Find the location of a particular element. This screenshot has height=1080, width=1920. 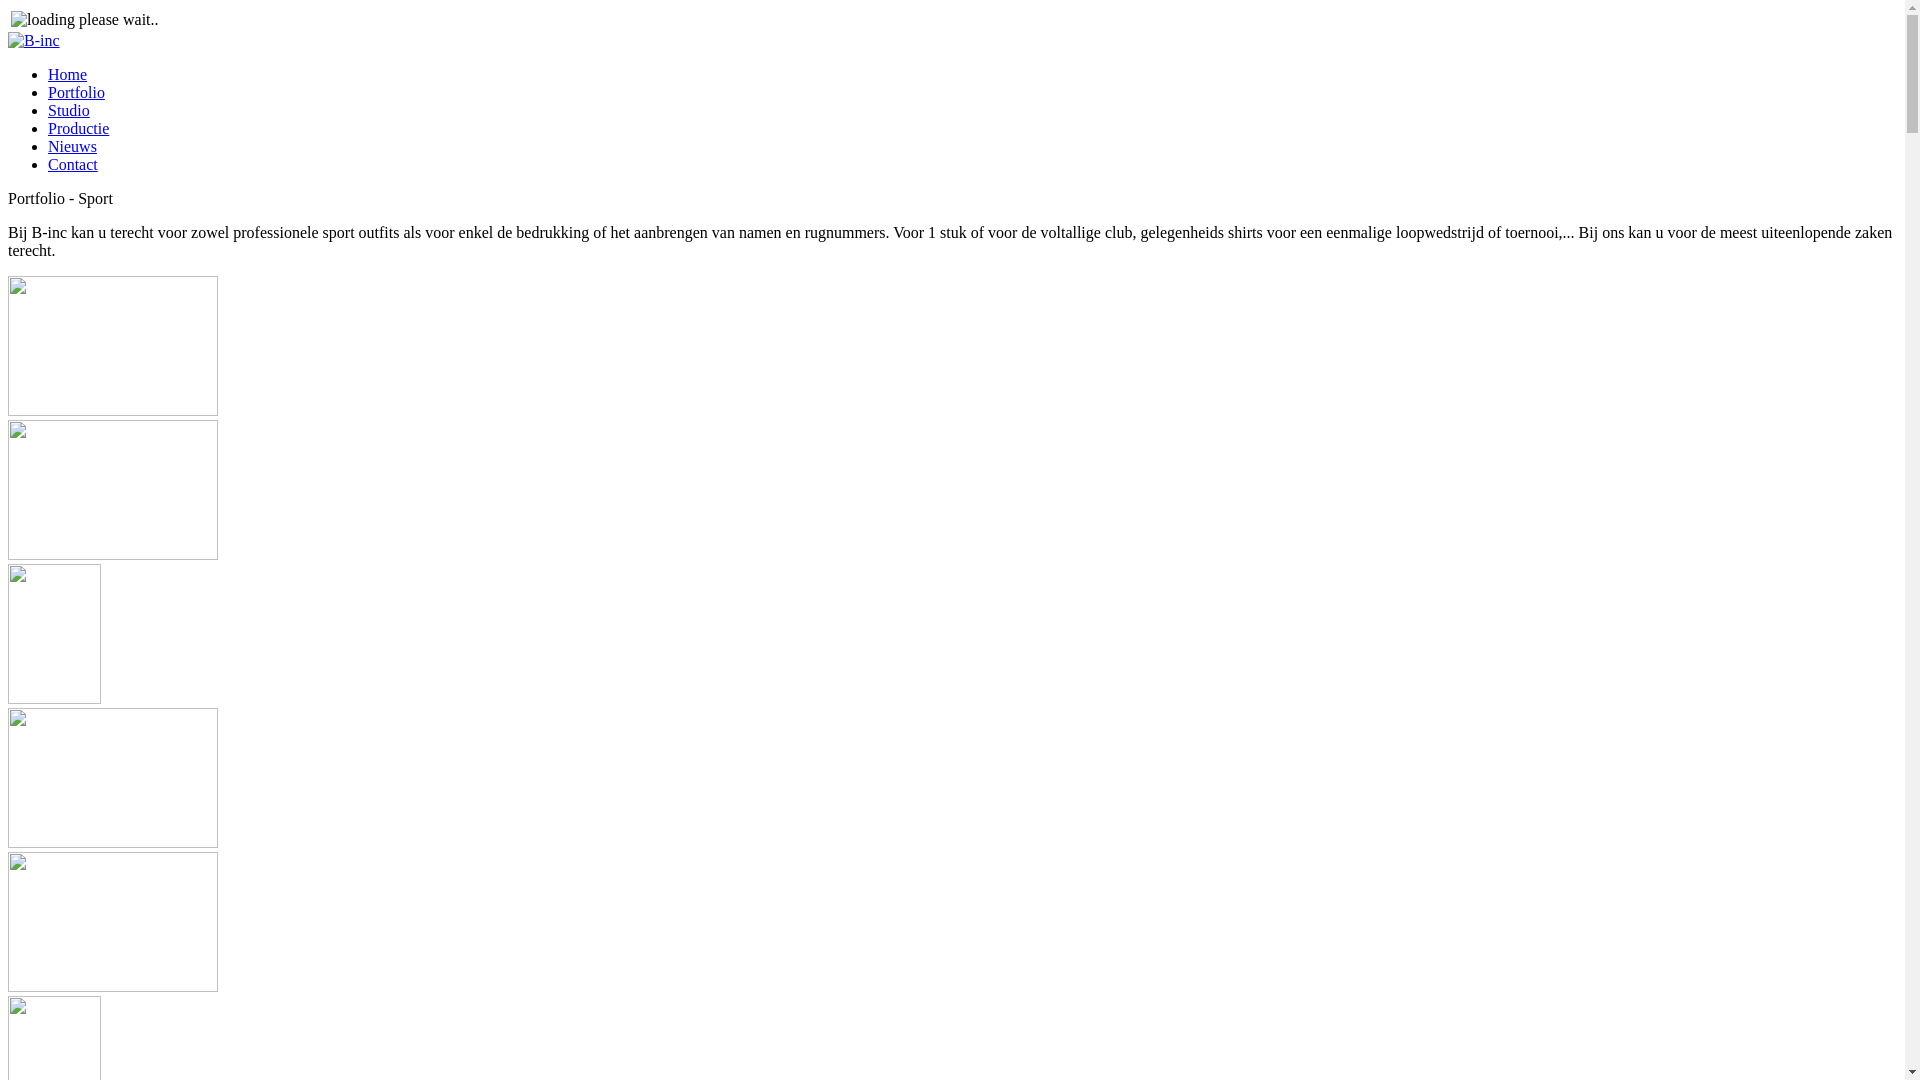

B-inc is located at coordinates (34, 41).